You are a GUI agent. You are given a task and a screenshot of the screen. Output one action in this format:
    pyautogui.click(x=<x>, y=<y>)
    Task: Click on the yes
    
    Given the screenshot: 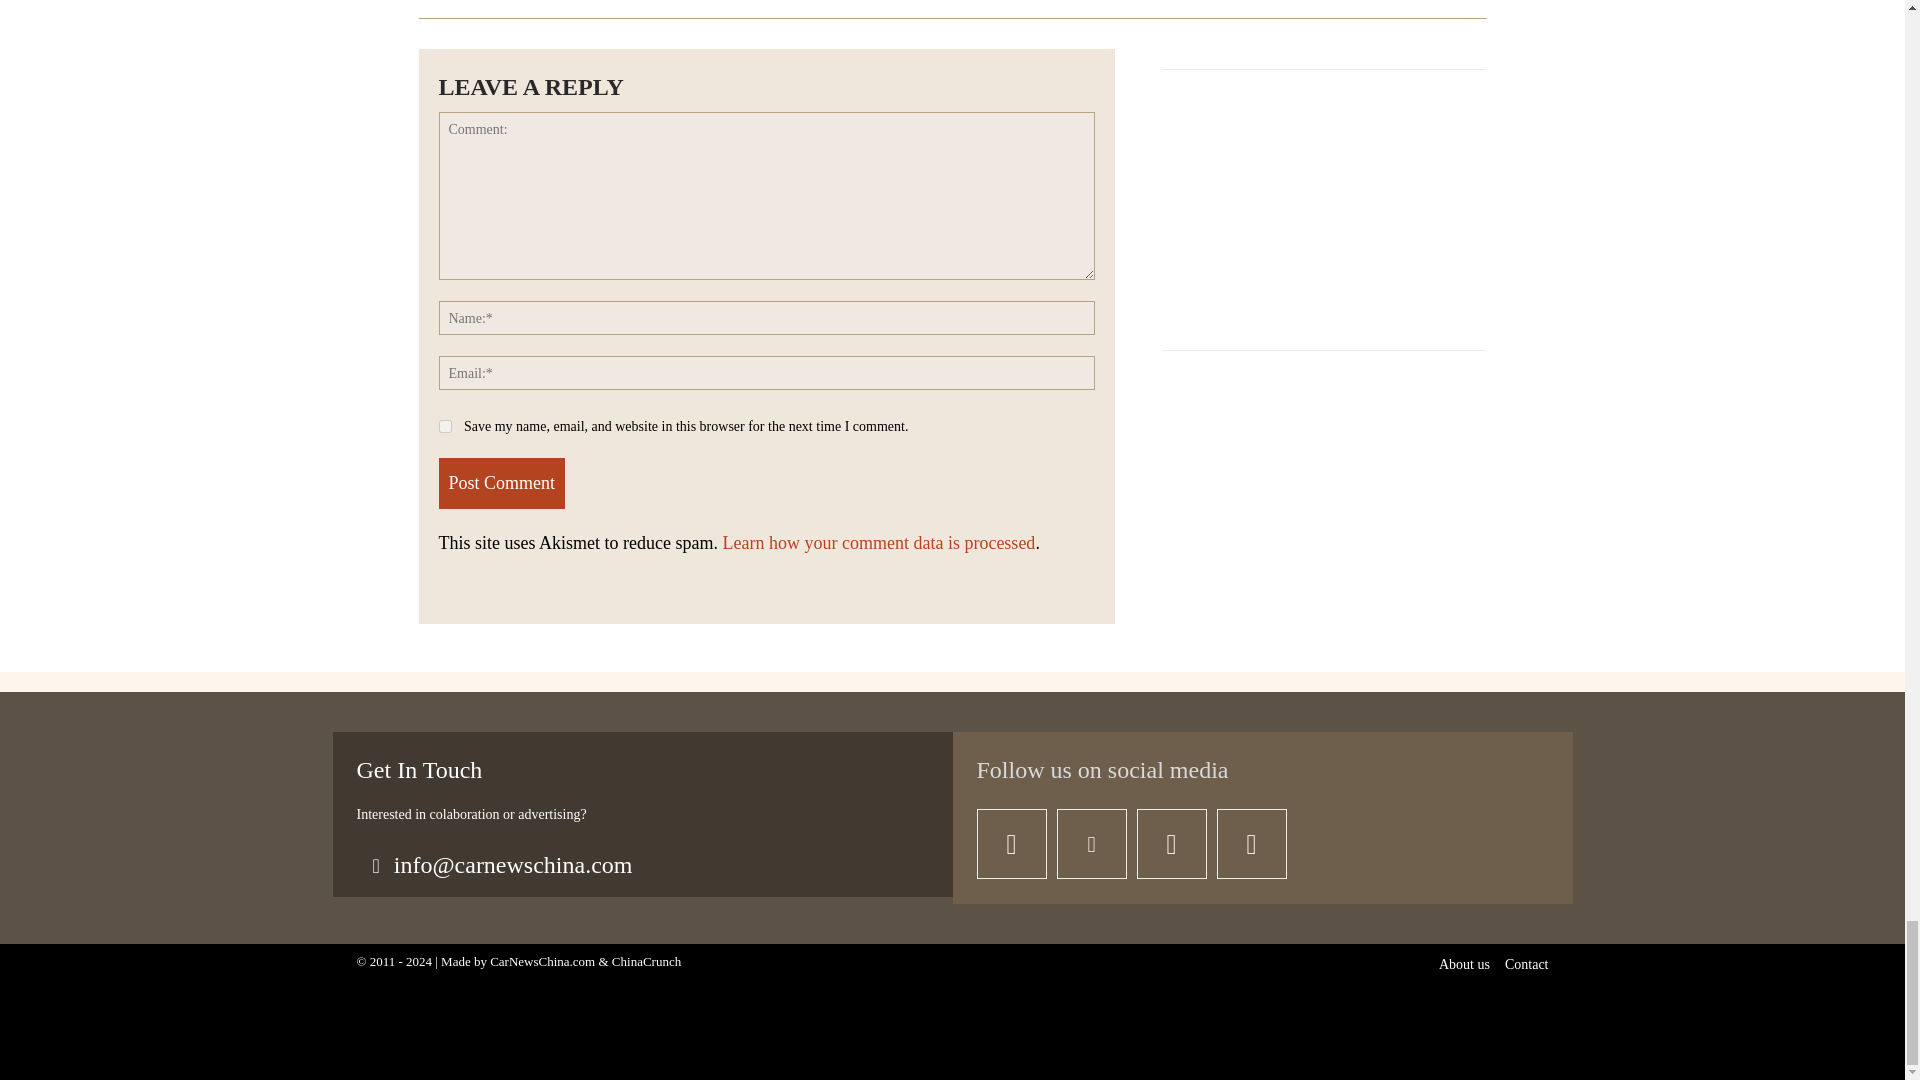 What is the action you would take?
    pyautogui.click(x=444, y=426)
    